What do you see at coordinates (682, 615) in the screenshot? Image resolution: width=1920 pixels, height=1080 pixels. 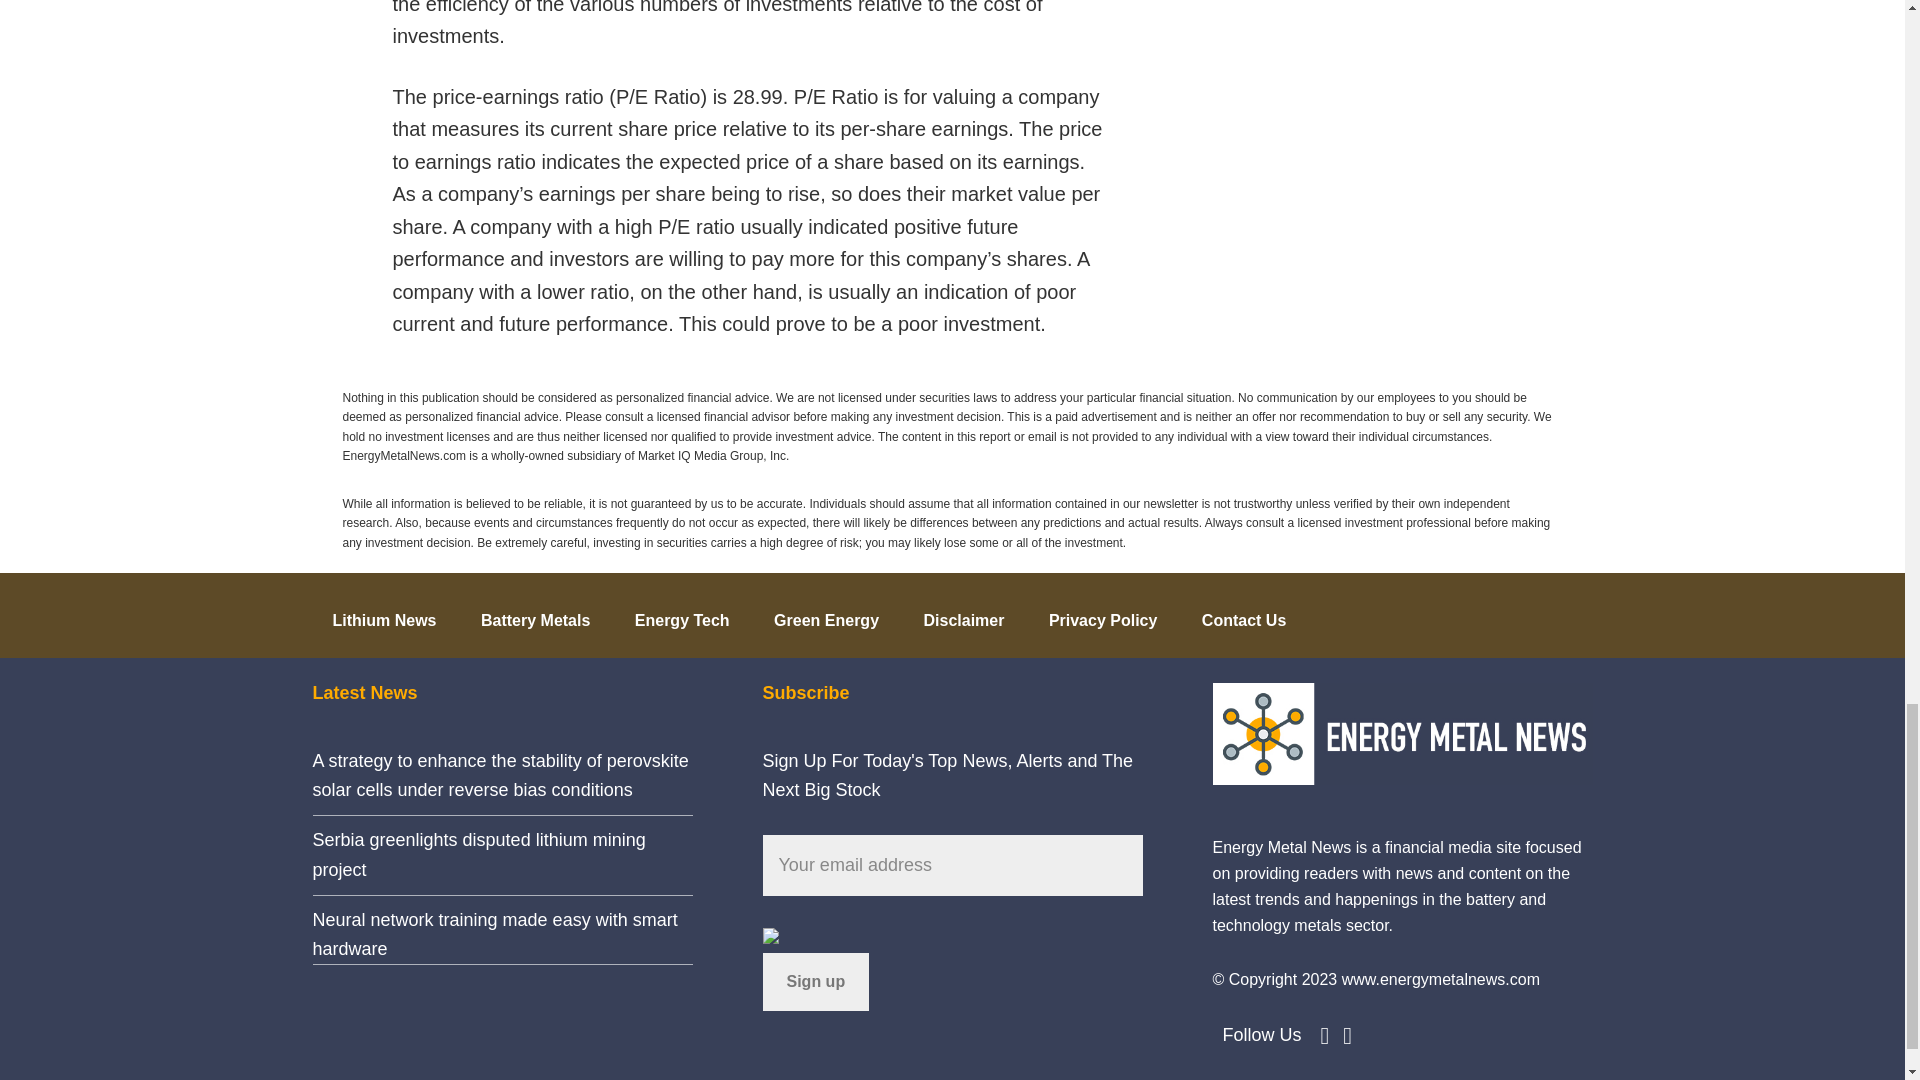 I see `Energy Tech` at bounding box center [682, 615].